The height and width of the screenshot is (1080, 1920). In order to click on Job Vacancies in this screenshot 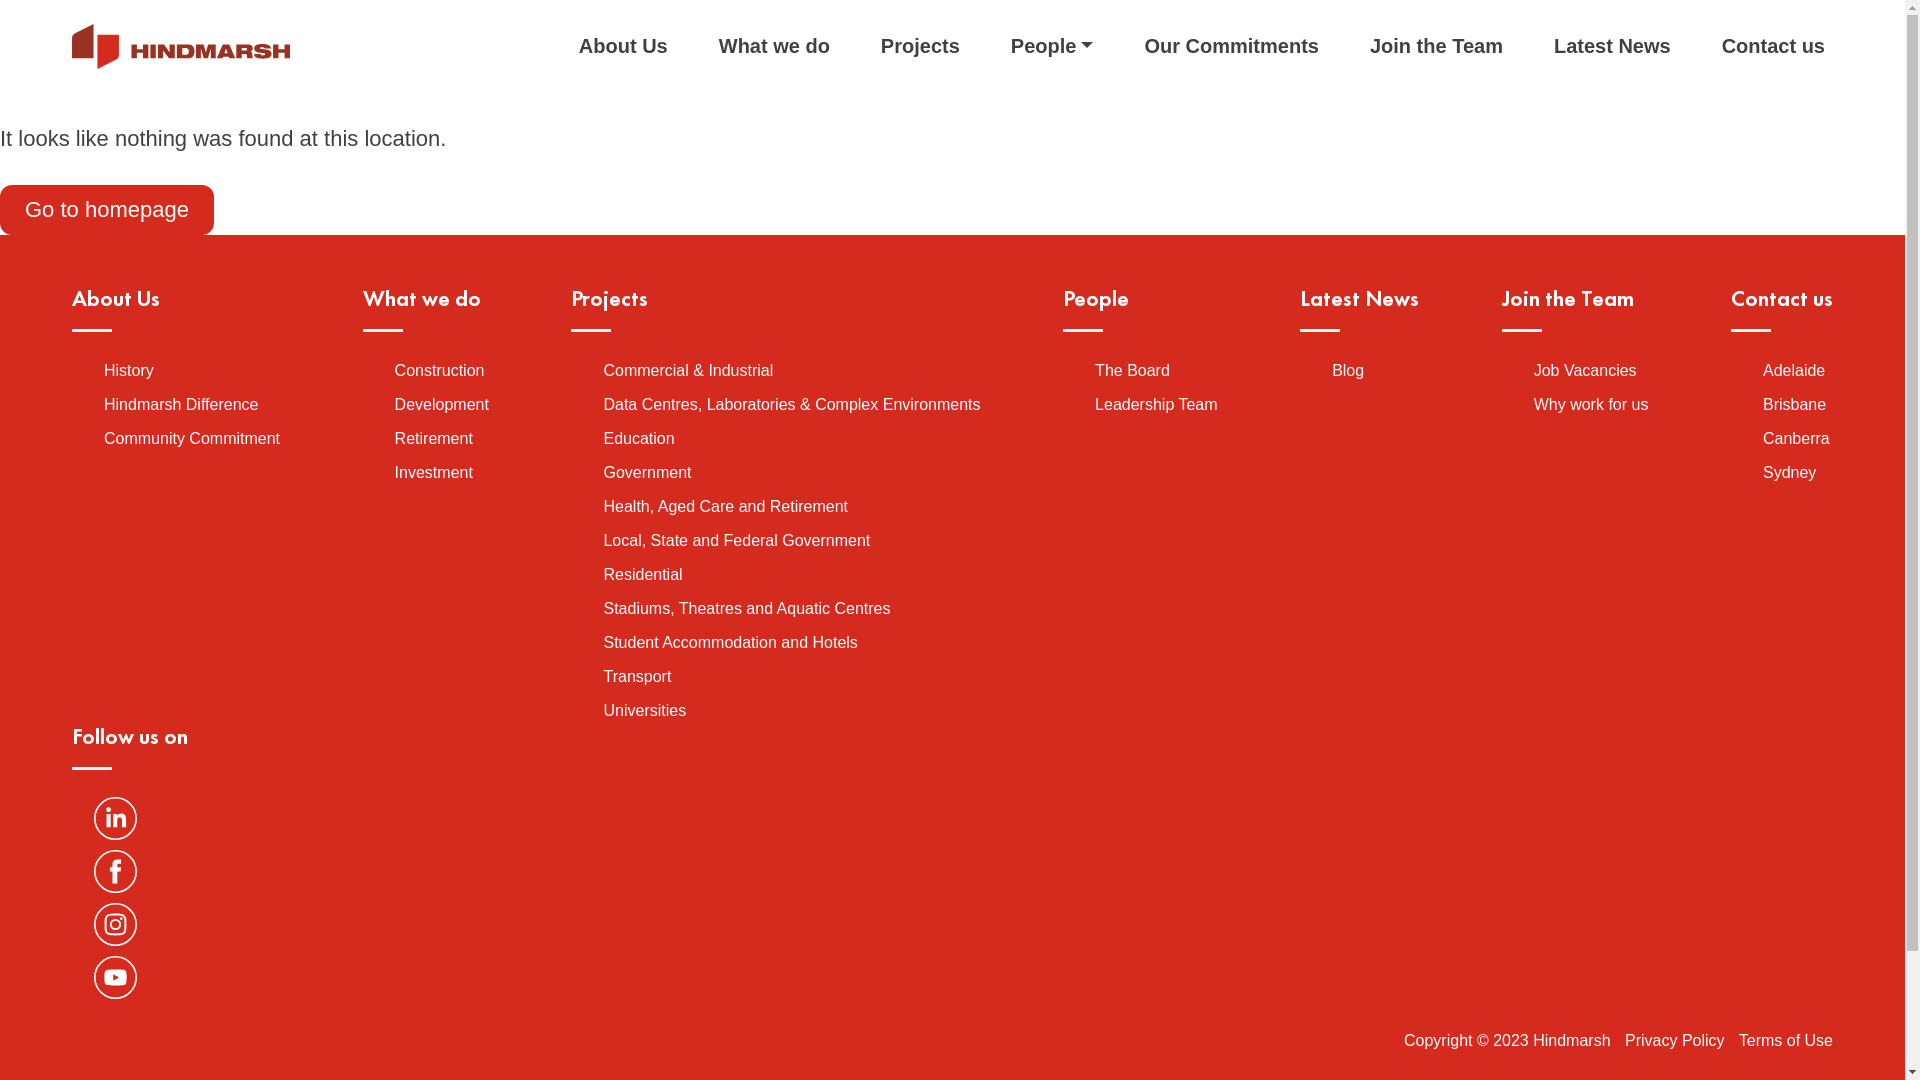, I will do `click(1586, 370)`.